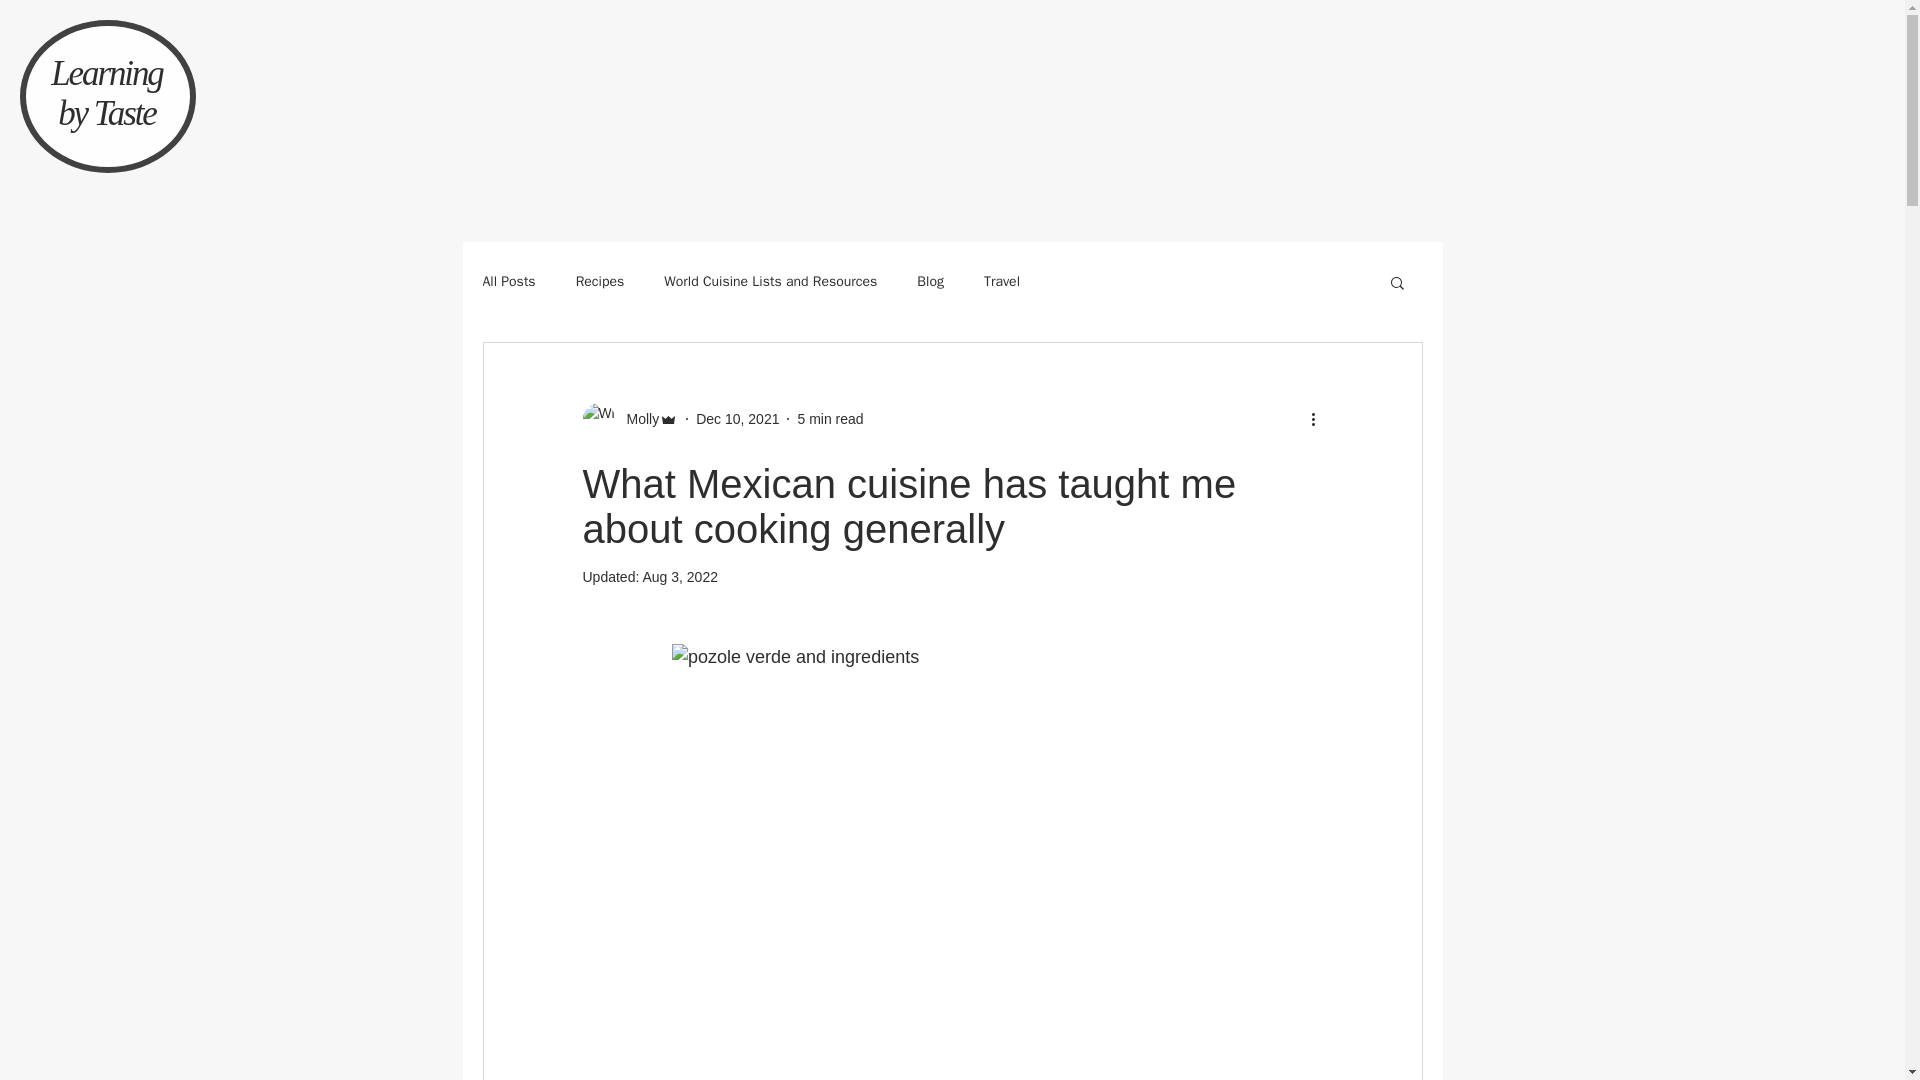 The height and width of the screenshot is (1080, 1920). What do you see at coordinates (737, 418) in the screenshot?
I see `Dec 10, 2021` at bounding box center [737, 418].